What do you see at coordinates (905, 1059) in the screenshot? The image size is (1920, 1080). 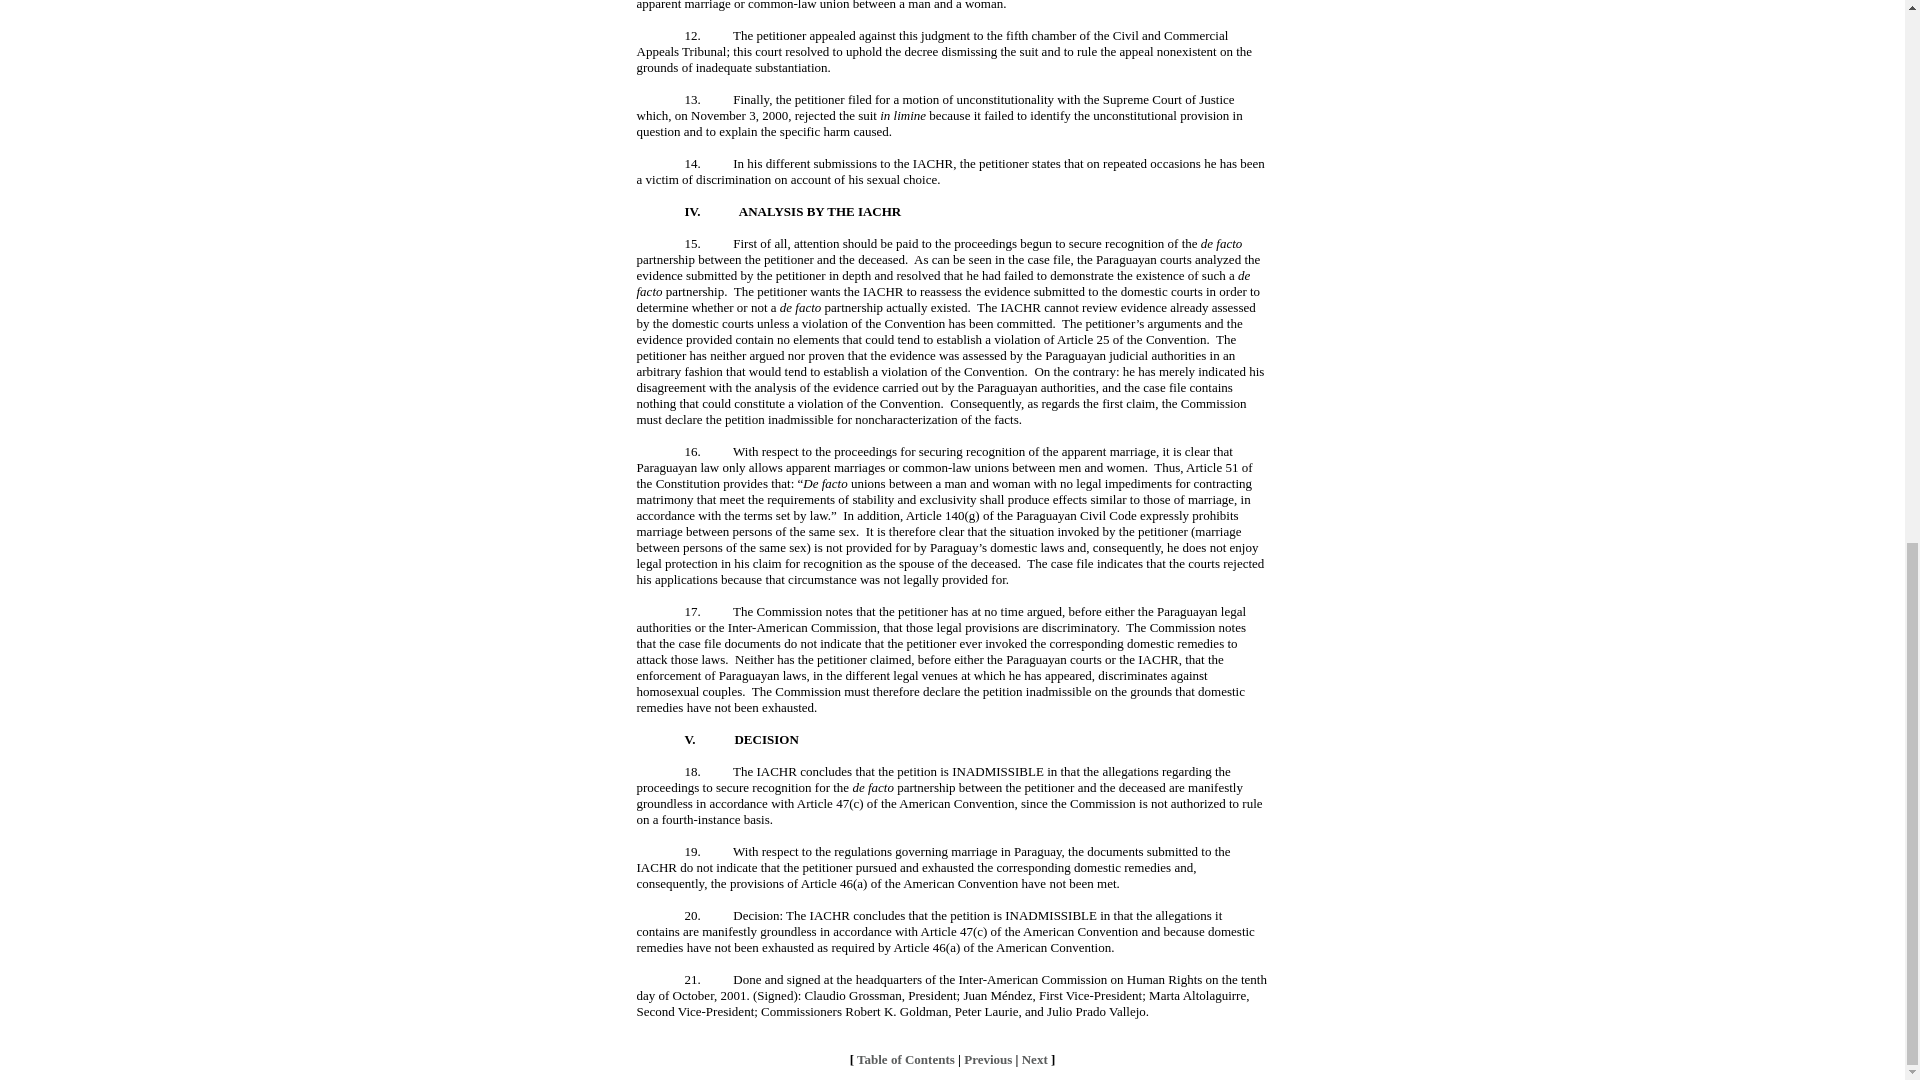 I see `Table of Contents` at bounding box center [905, 1059].